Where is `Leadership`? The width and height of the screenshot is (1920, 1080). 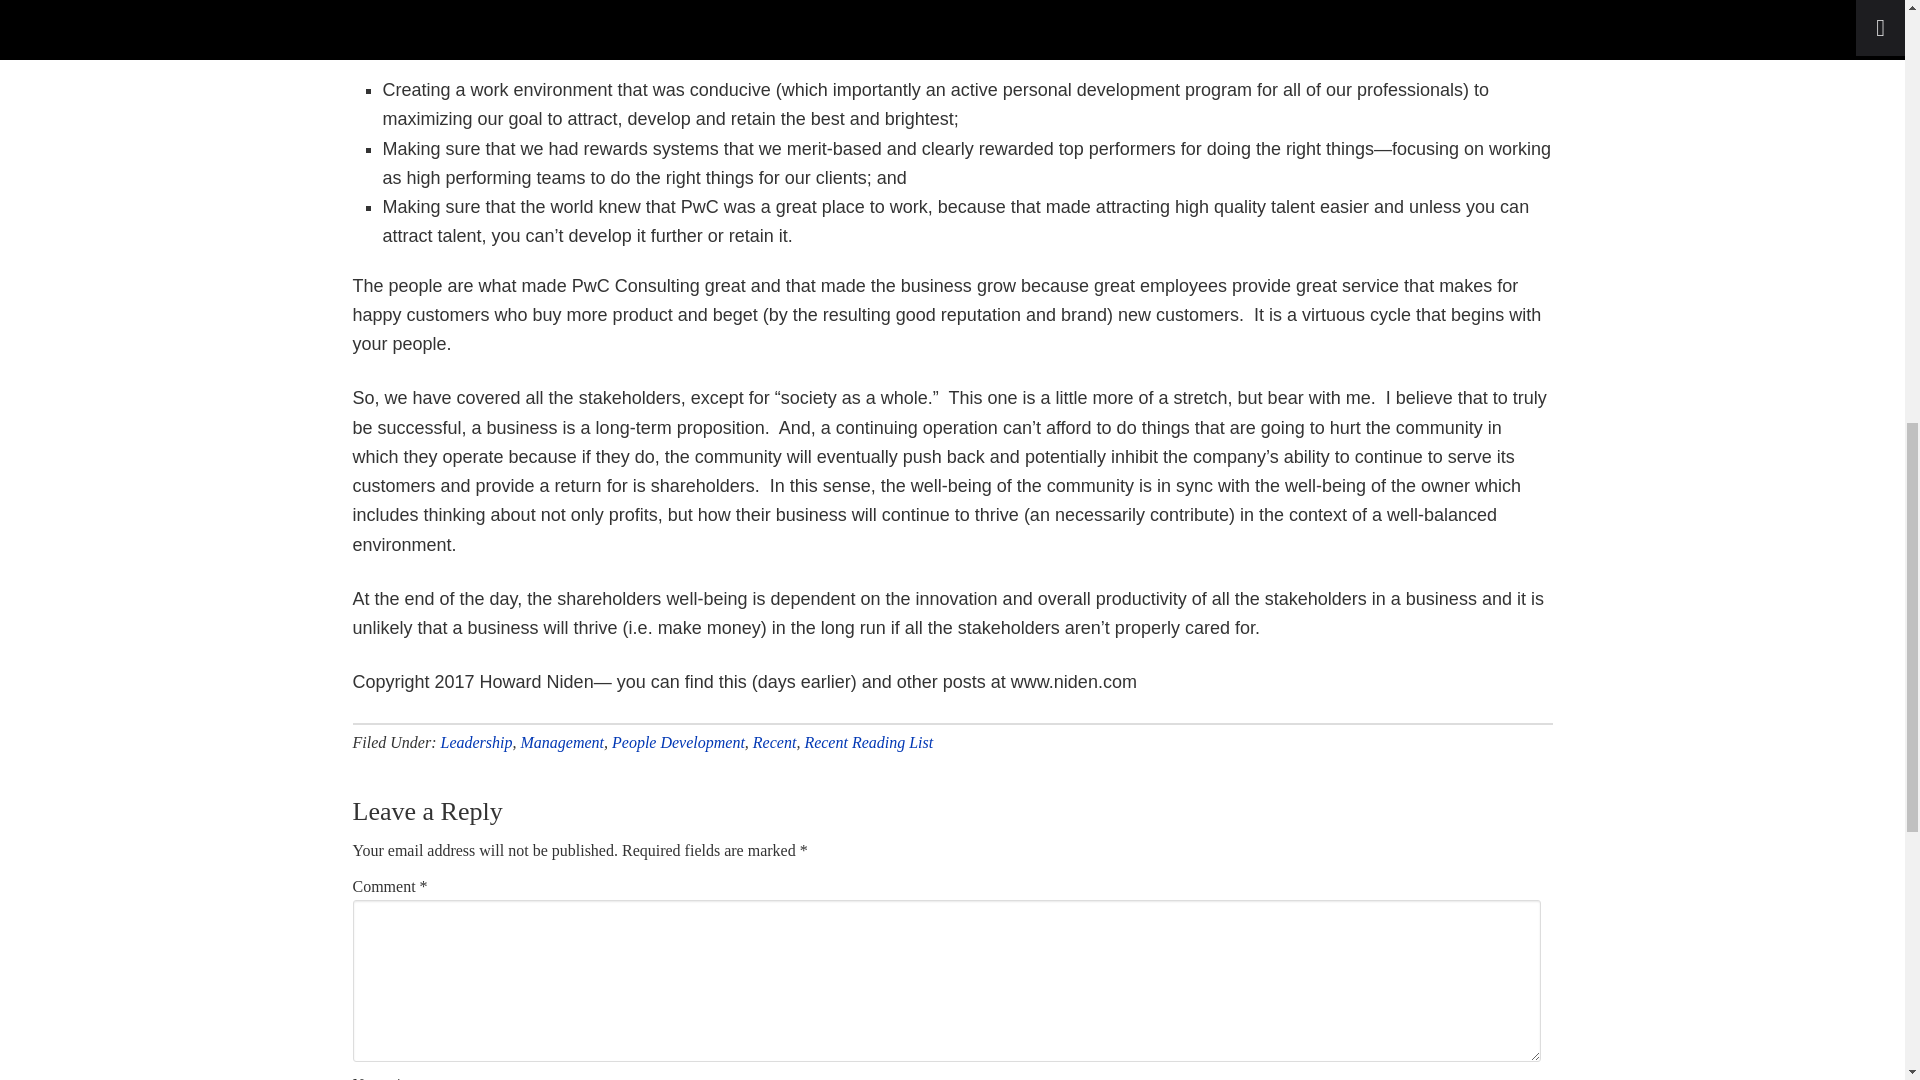 Leadership is located at coordinates (476, 742).